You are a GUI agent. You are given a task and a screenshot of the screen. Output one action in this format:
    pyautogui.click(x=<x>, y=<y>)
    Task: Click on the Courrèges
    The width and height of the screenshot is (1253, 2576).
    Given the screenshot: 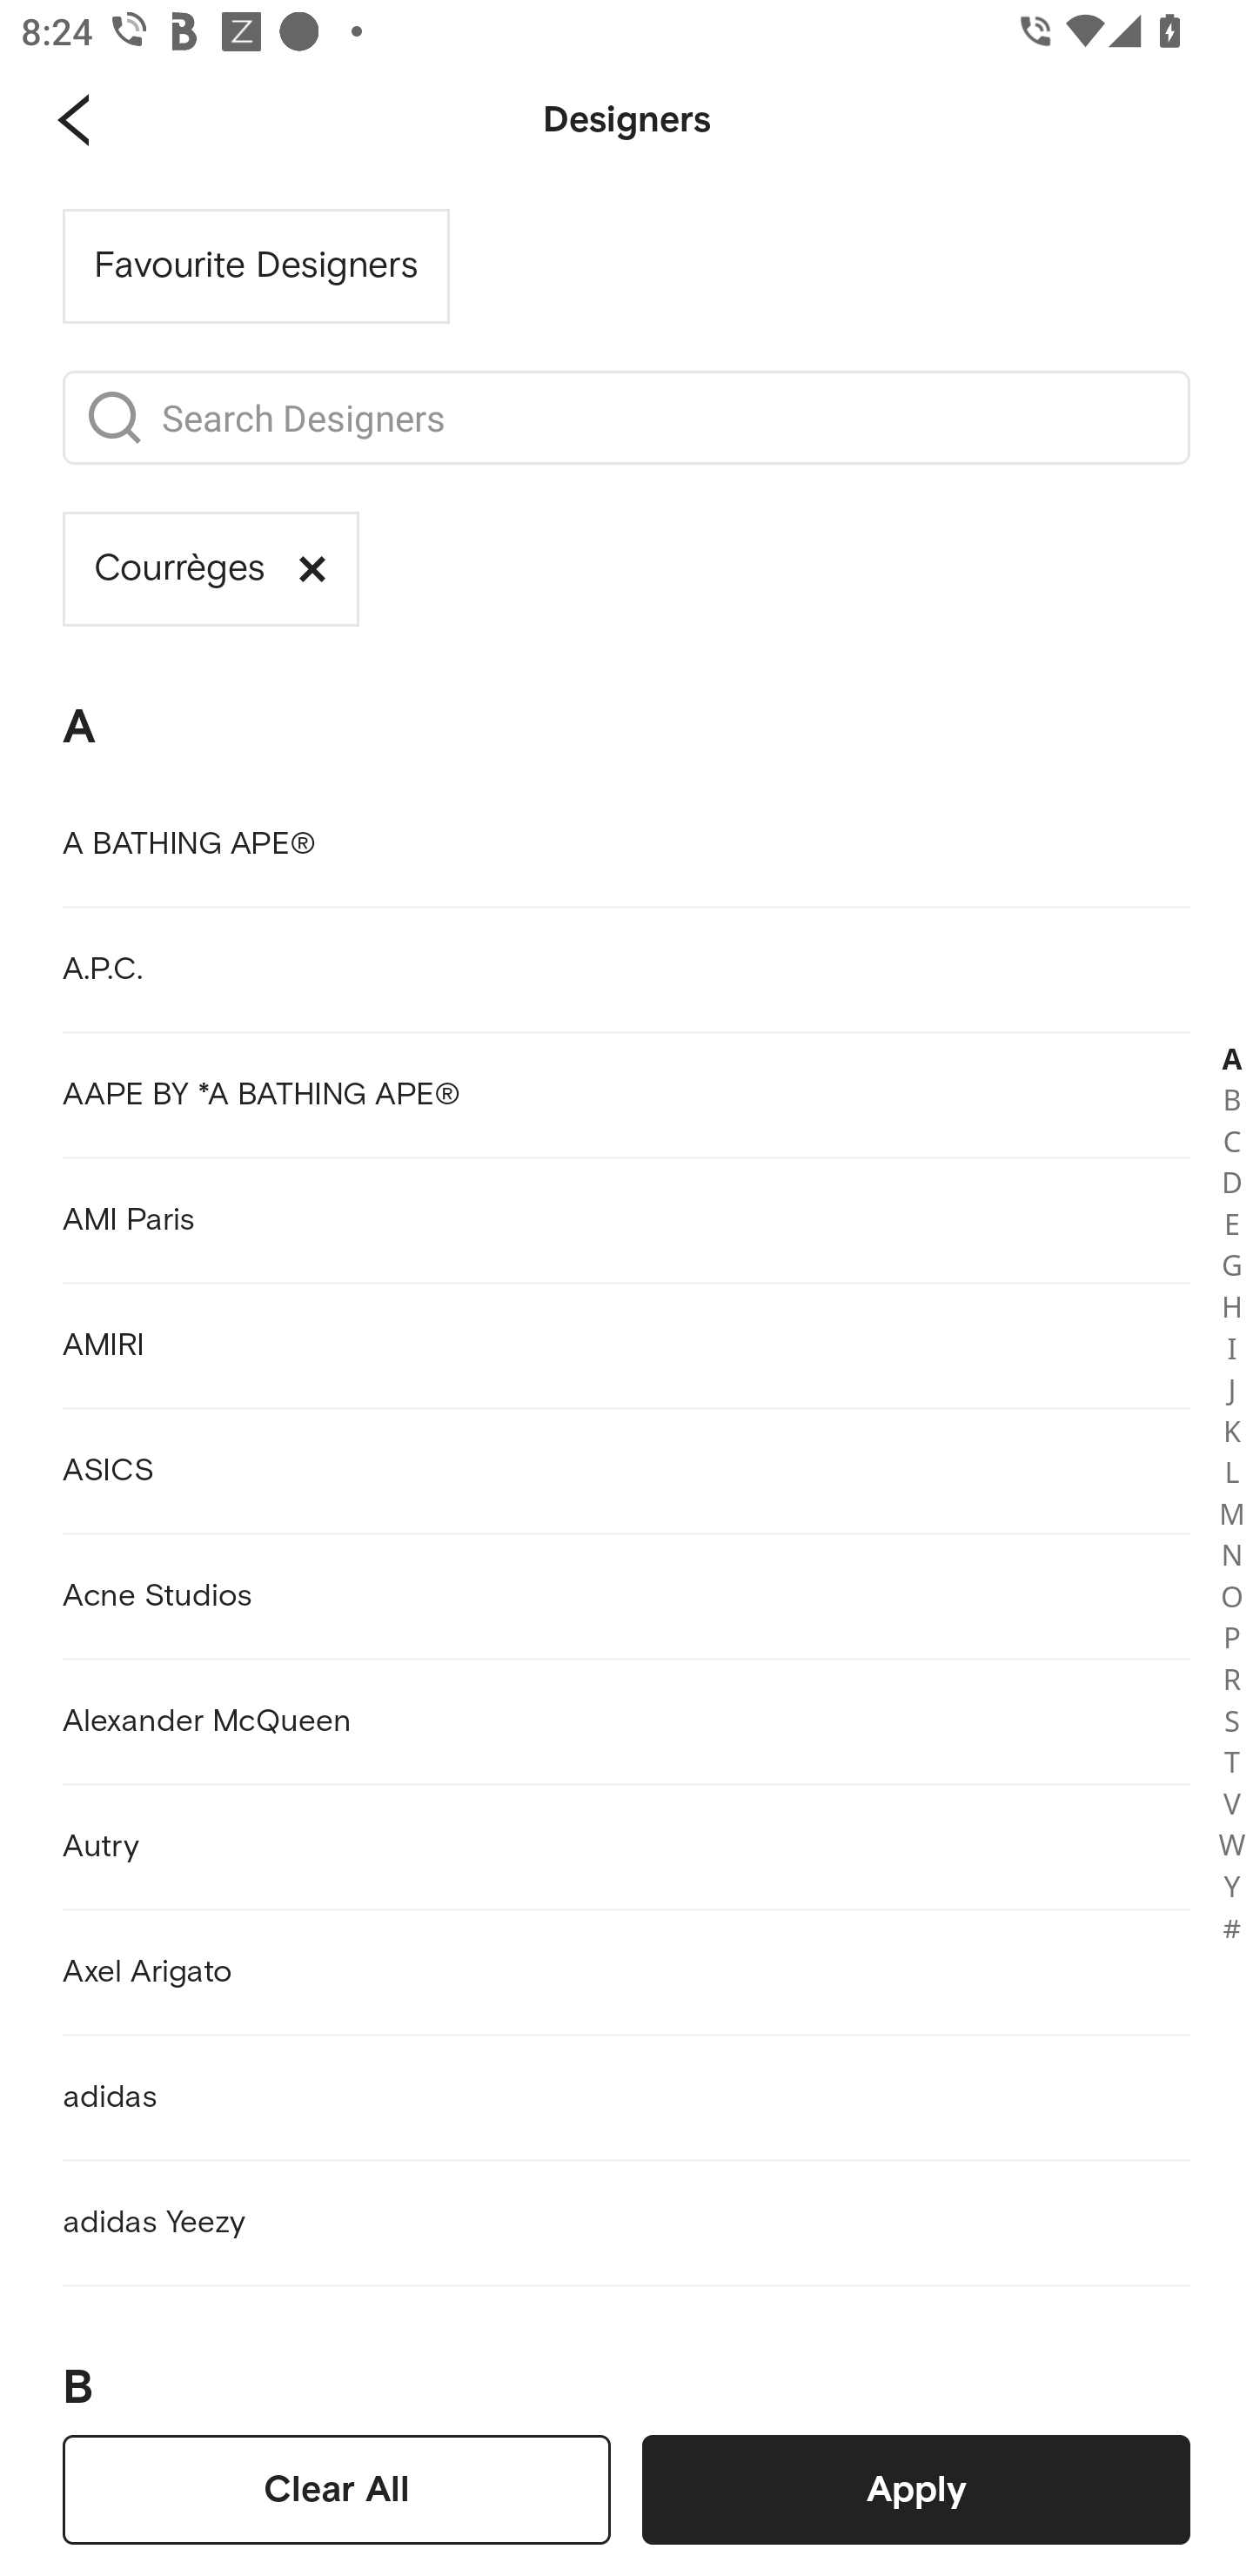 What is the action you would take?
    pyautogui.click(x=211, y=569)
    